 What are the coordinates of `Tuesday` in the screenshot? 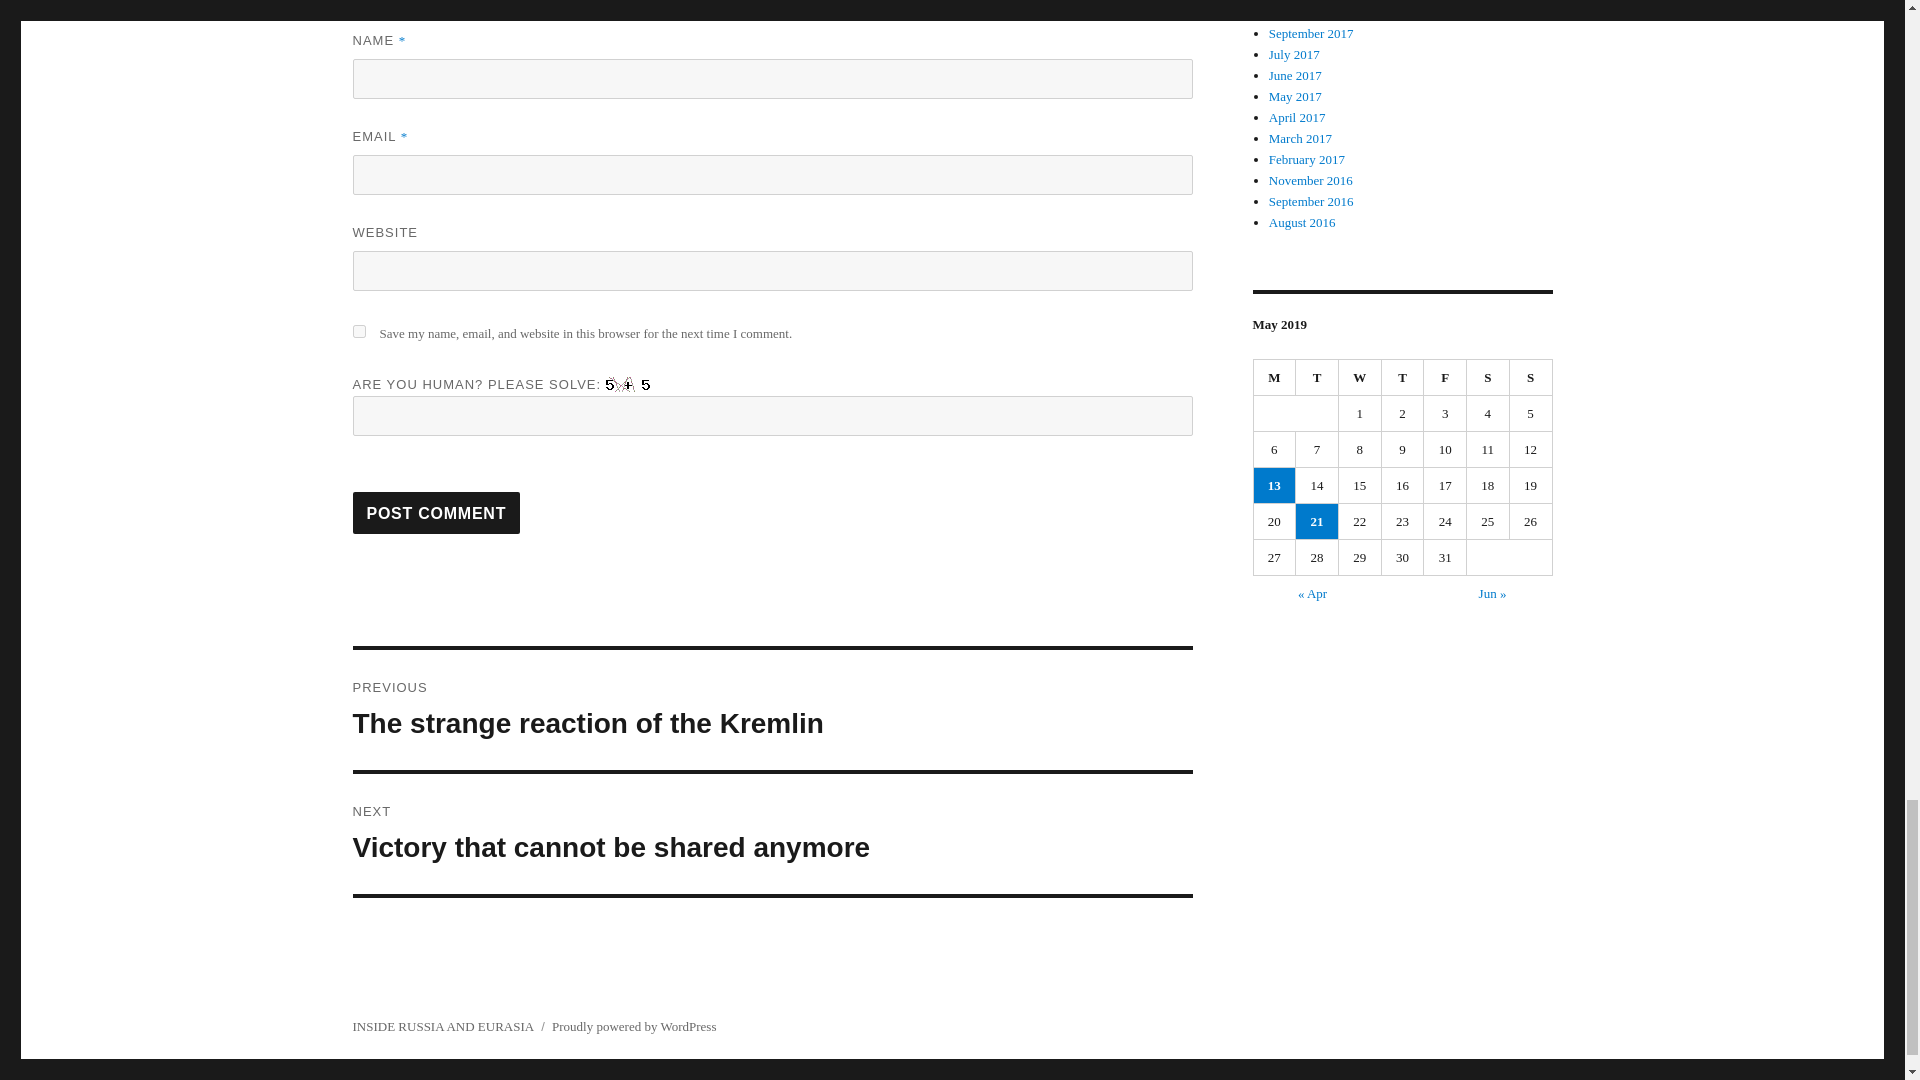 It's located at (1317, 378).